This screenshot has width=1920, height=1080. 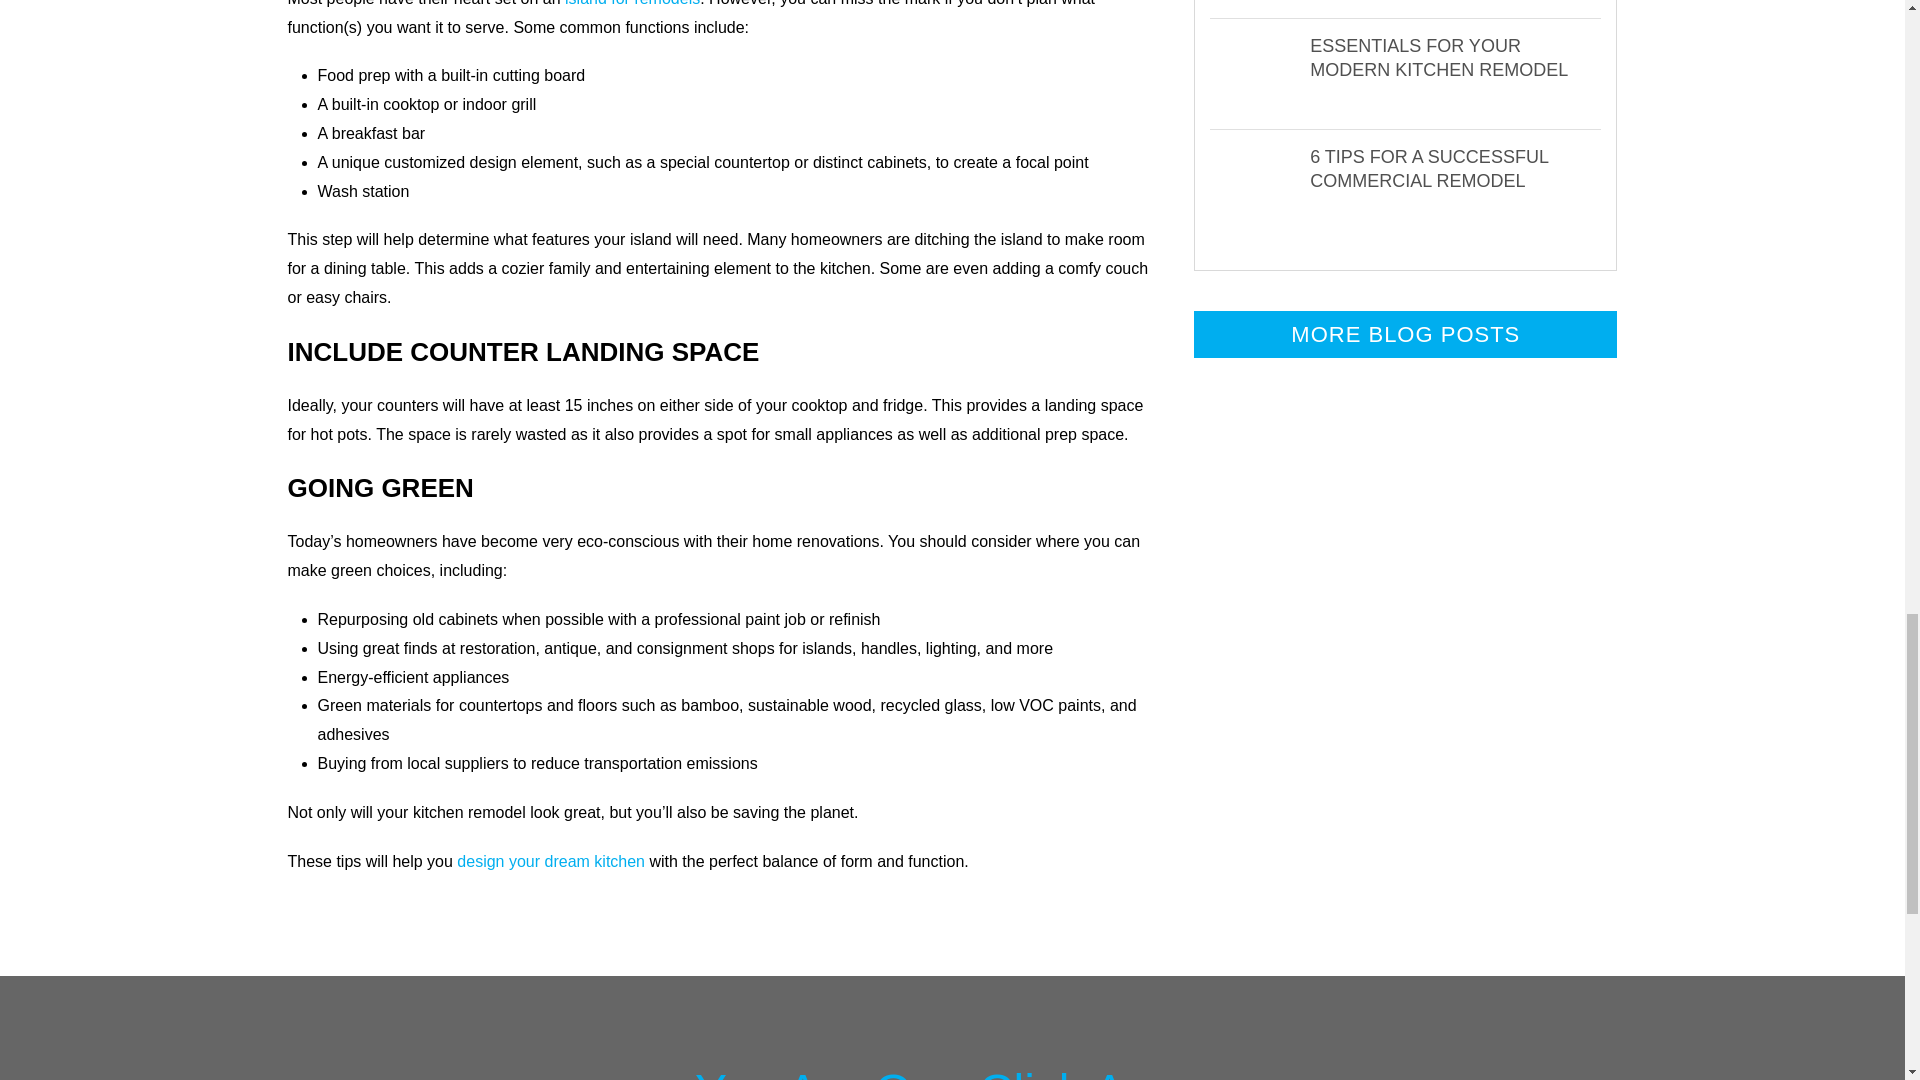 I want to click on Must-Haves for Your Kansas City Dream Kitchen, so click(x=1259, y=2).